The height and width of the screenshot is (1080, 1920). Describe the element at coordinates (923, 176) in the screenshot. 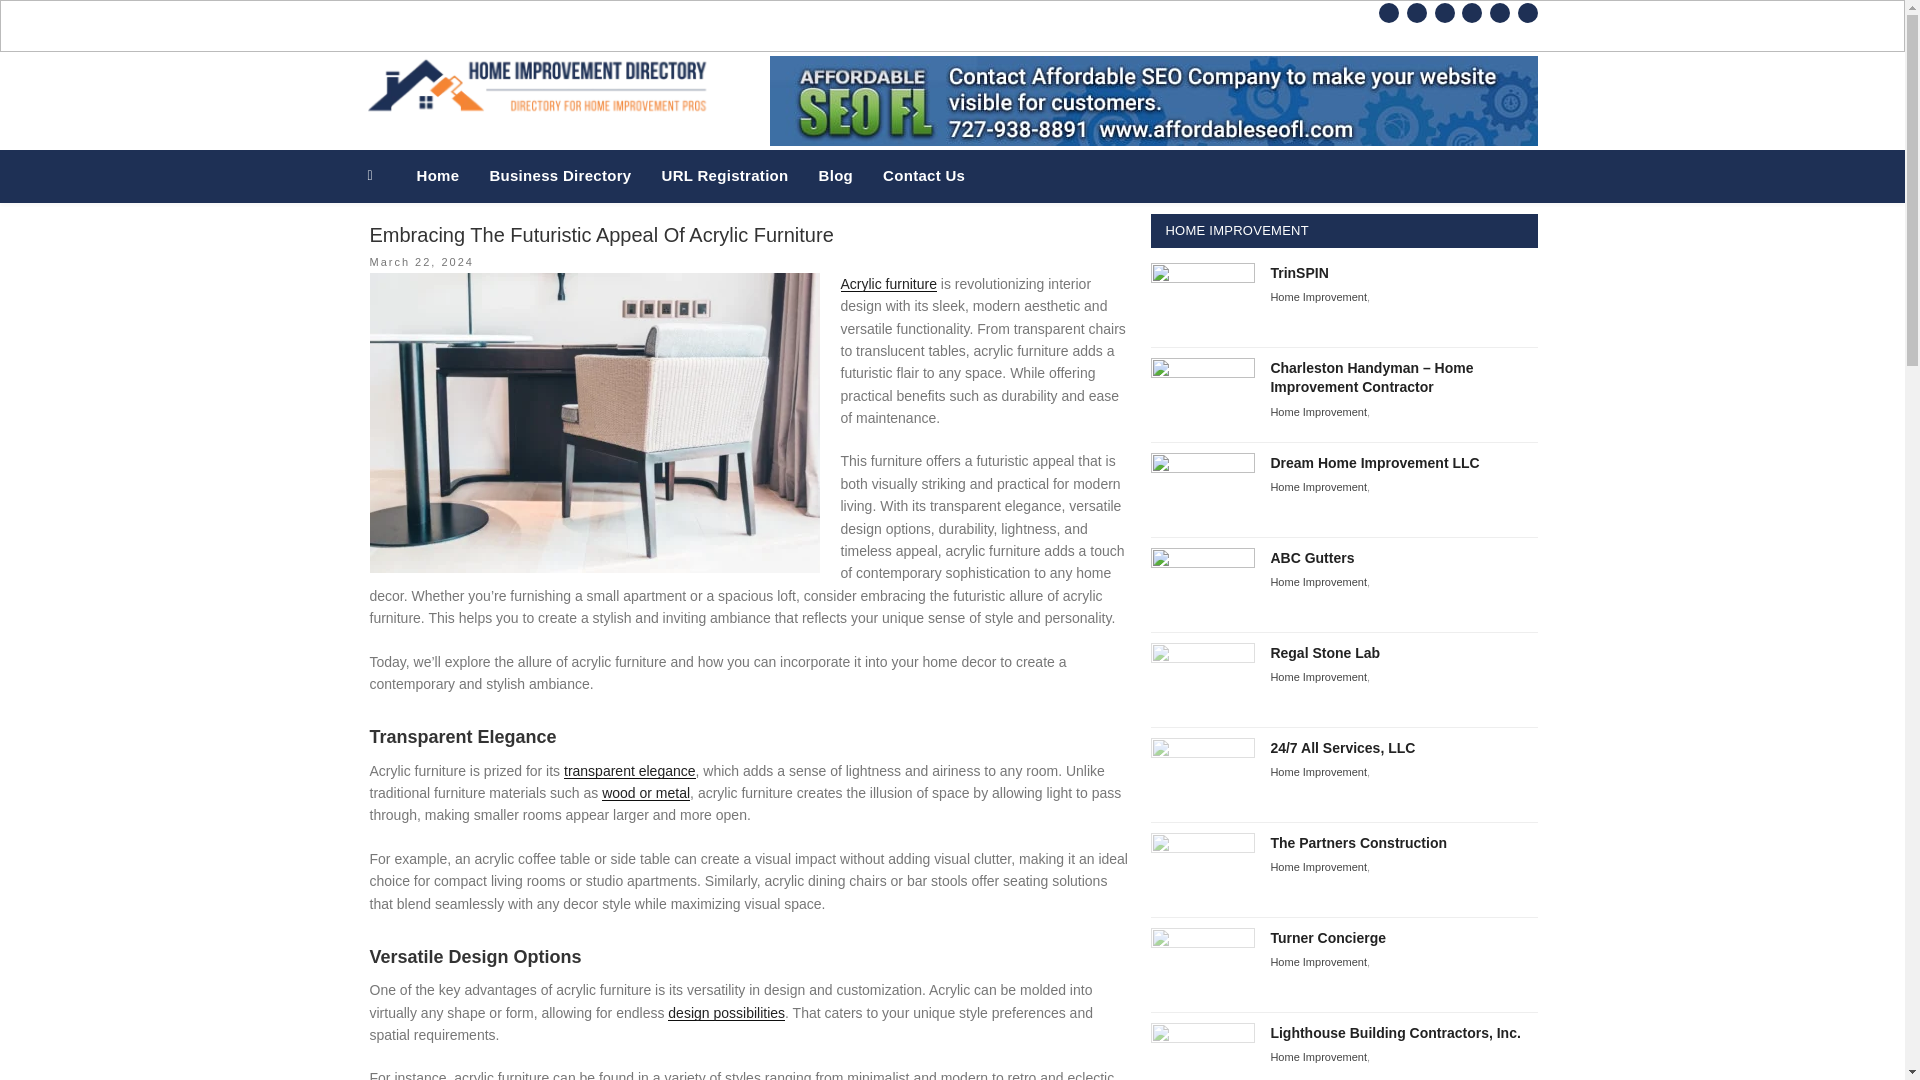

I see `Contact Us` at that location.